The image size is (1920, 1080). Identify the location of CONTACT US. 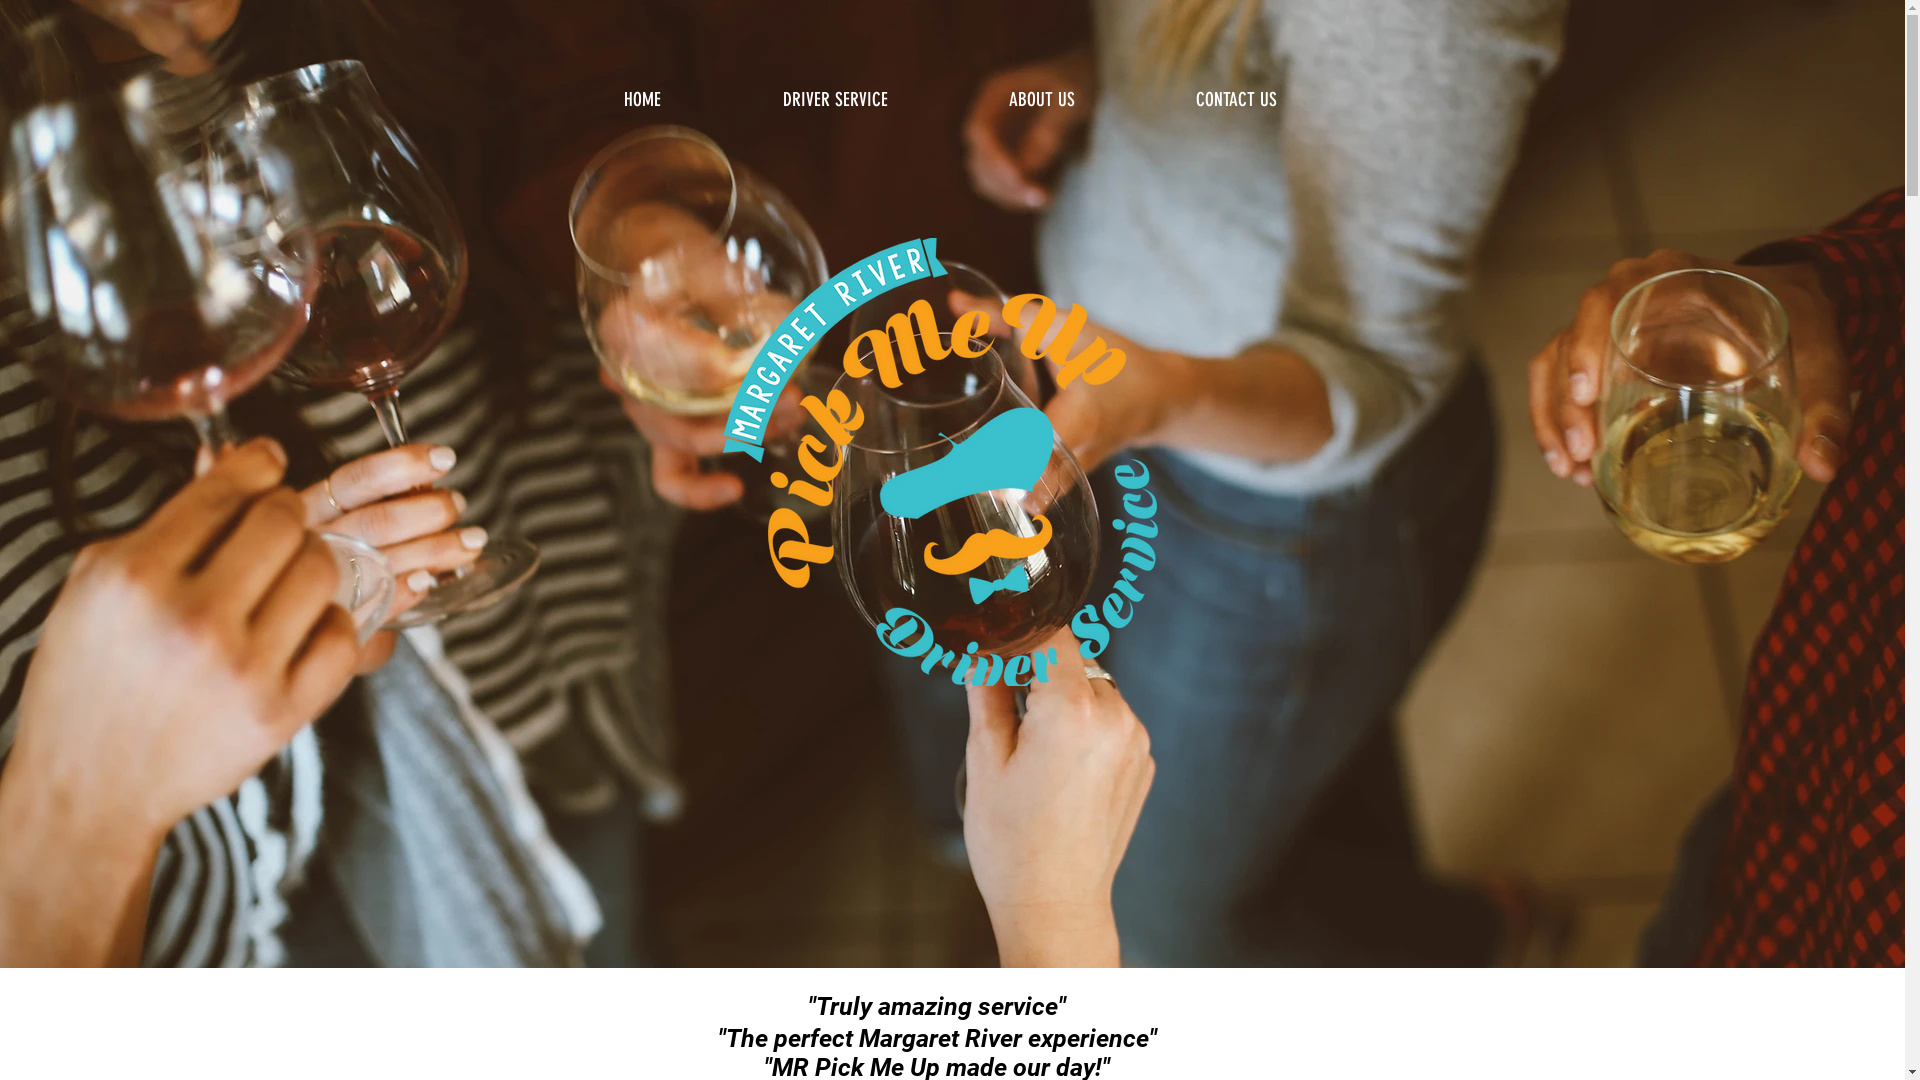
(1237, 99).